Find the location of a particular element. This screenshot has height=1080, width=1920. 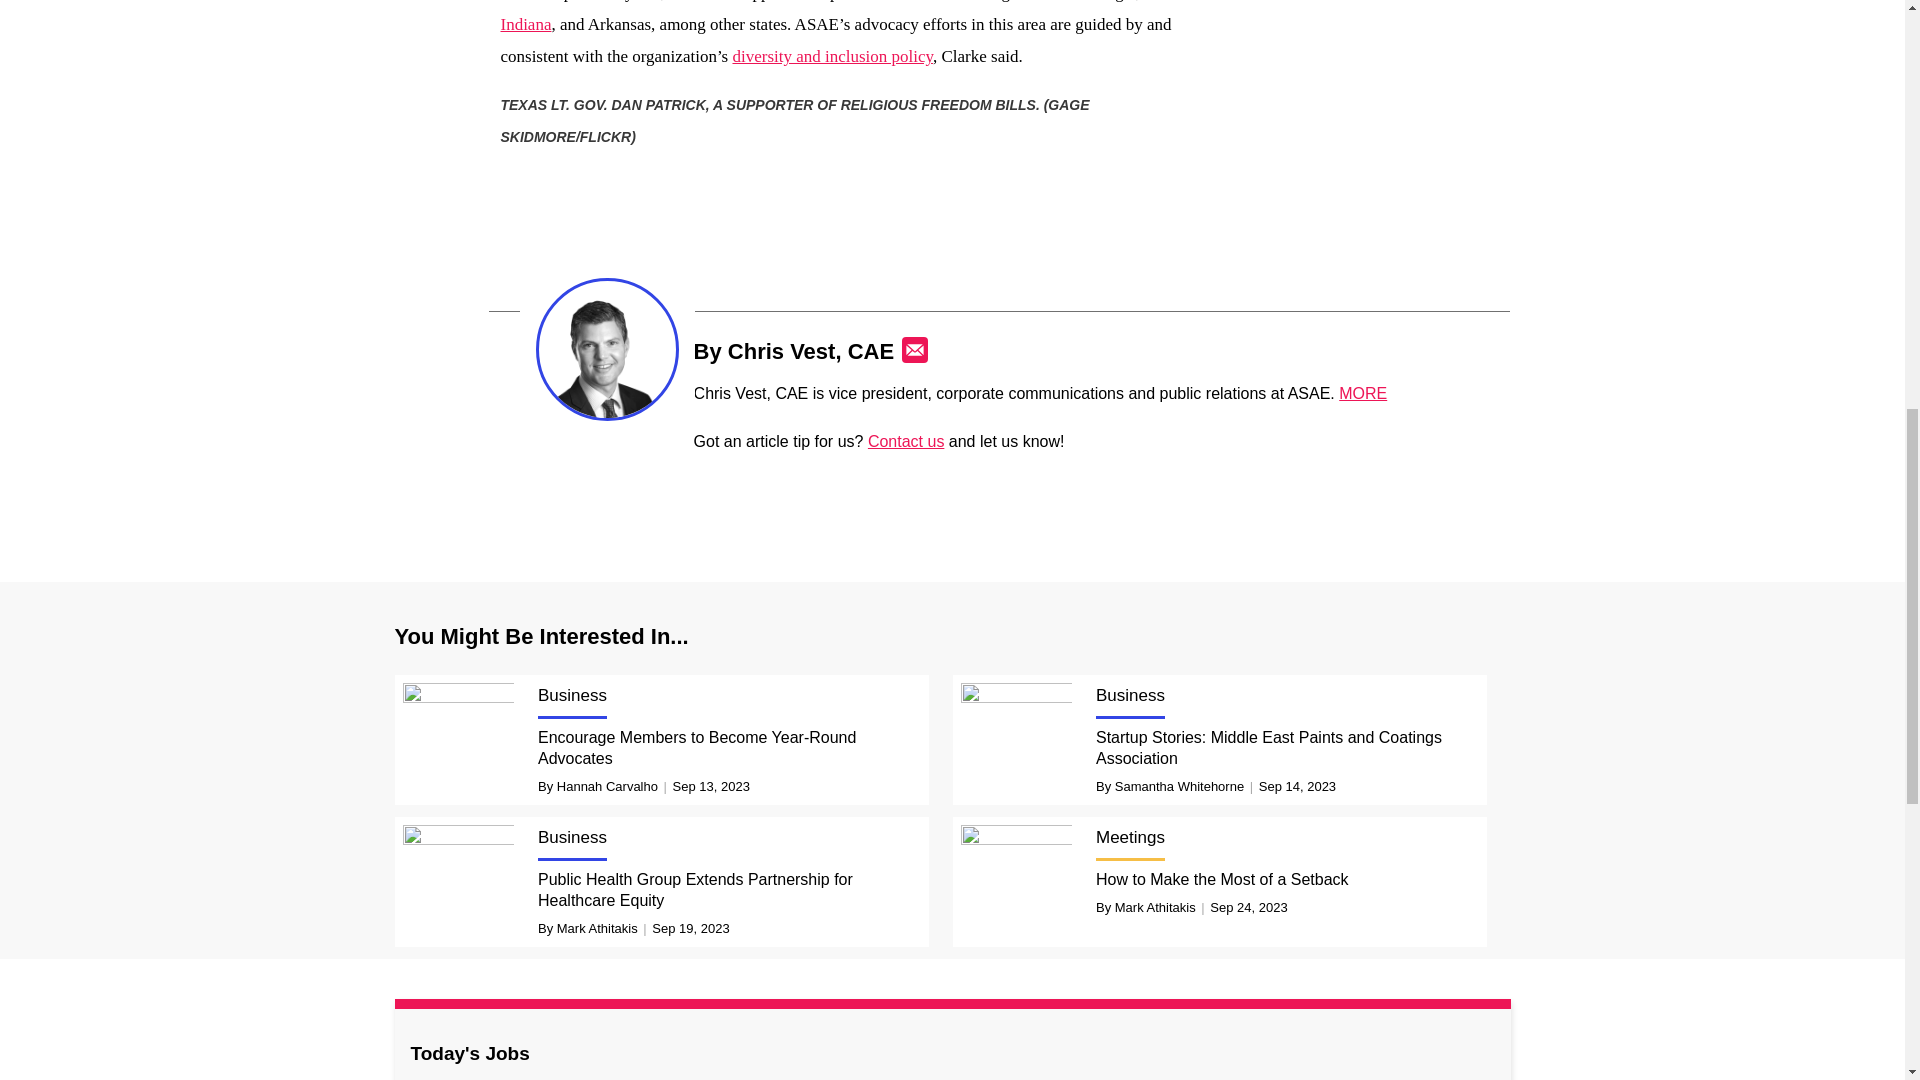

MORE is located at coordinates (1362, 392).